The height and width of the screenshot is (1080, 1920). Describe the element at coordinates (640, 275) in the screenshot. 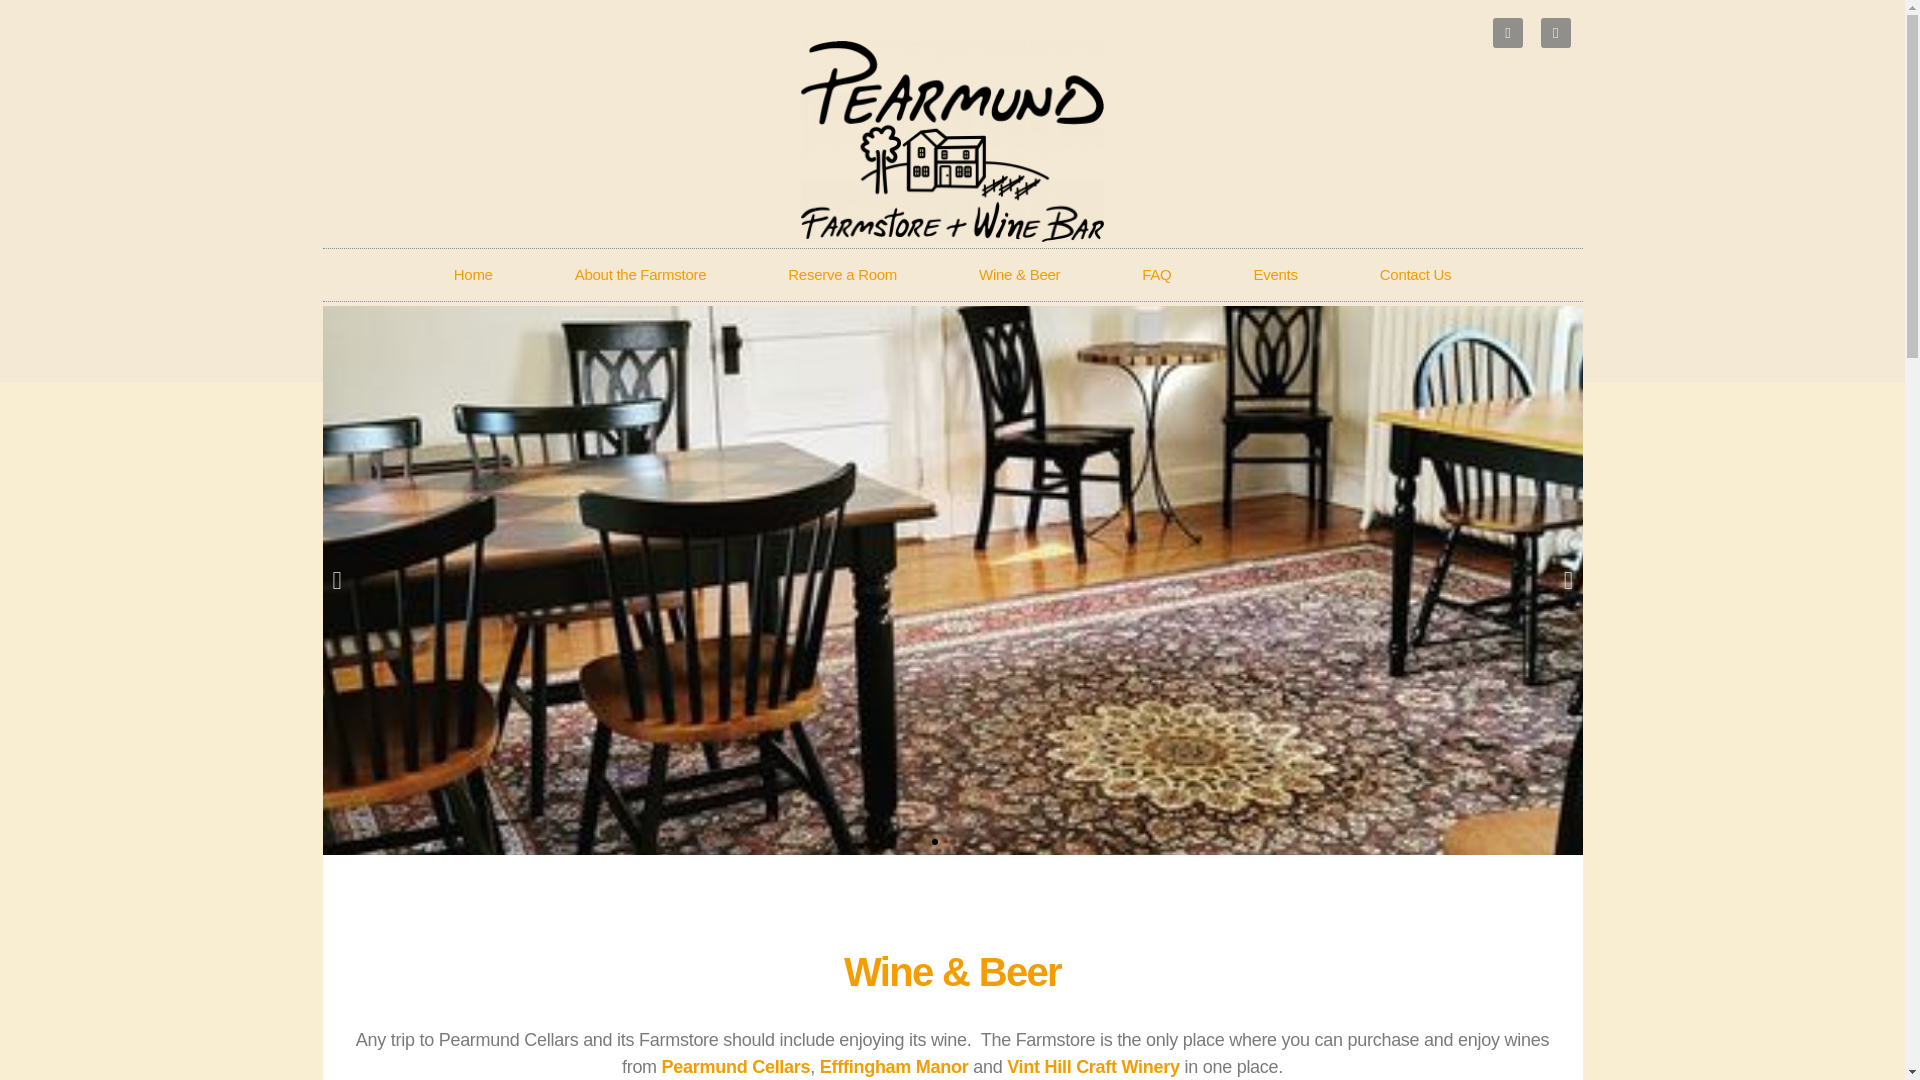

I see `About the Farmstore` at that location.